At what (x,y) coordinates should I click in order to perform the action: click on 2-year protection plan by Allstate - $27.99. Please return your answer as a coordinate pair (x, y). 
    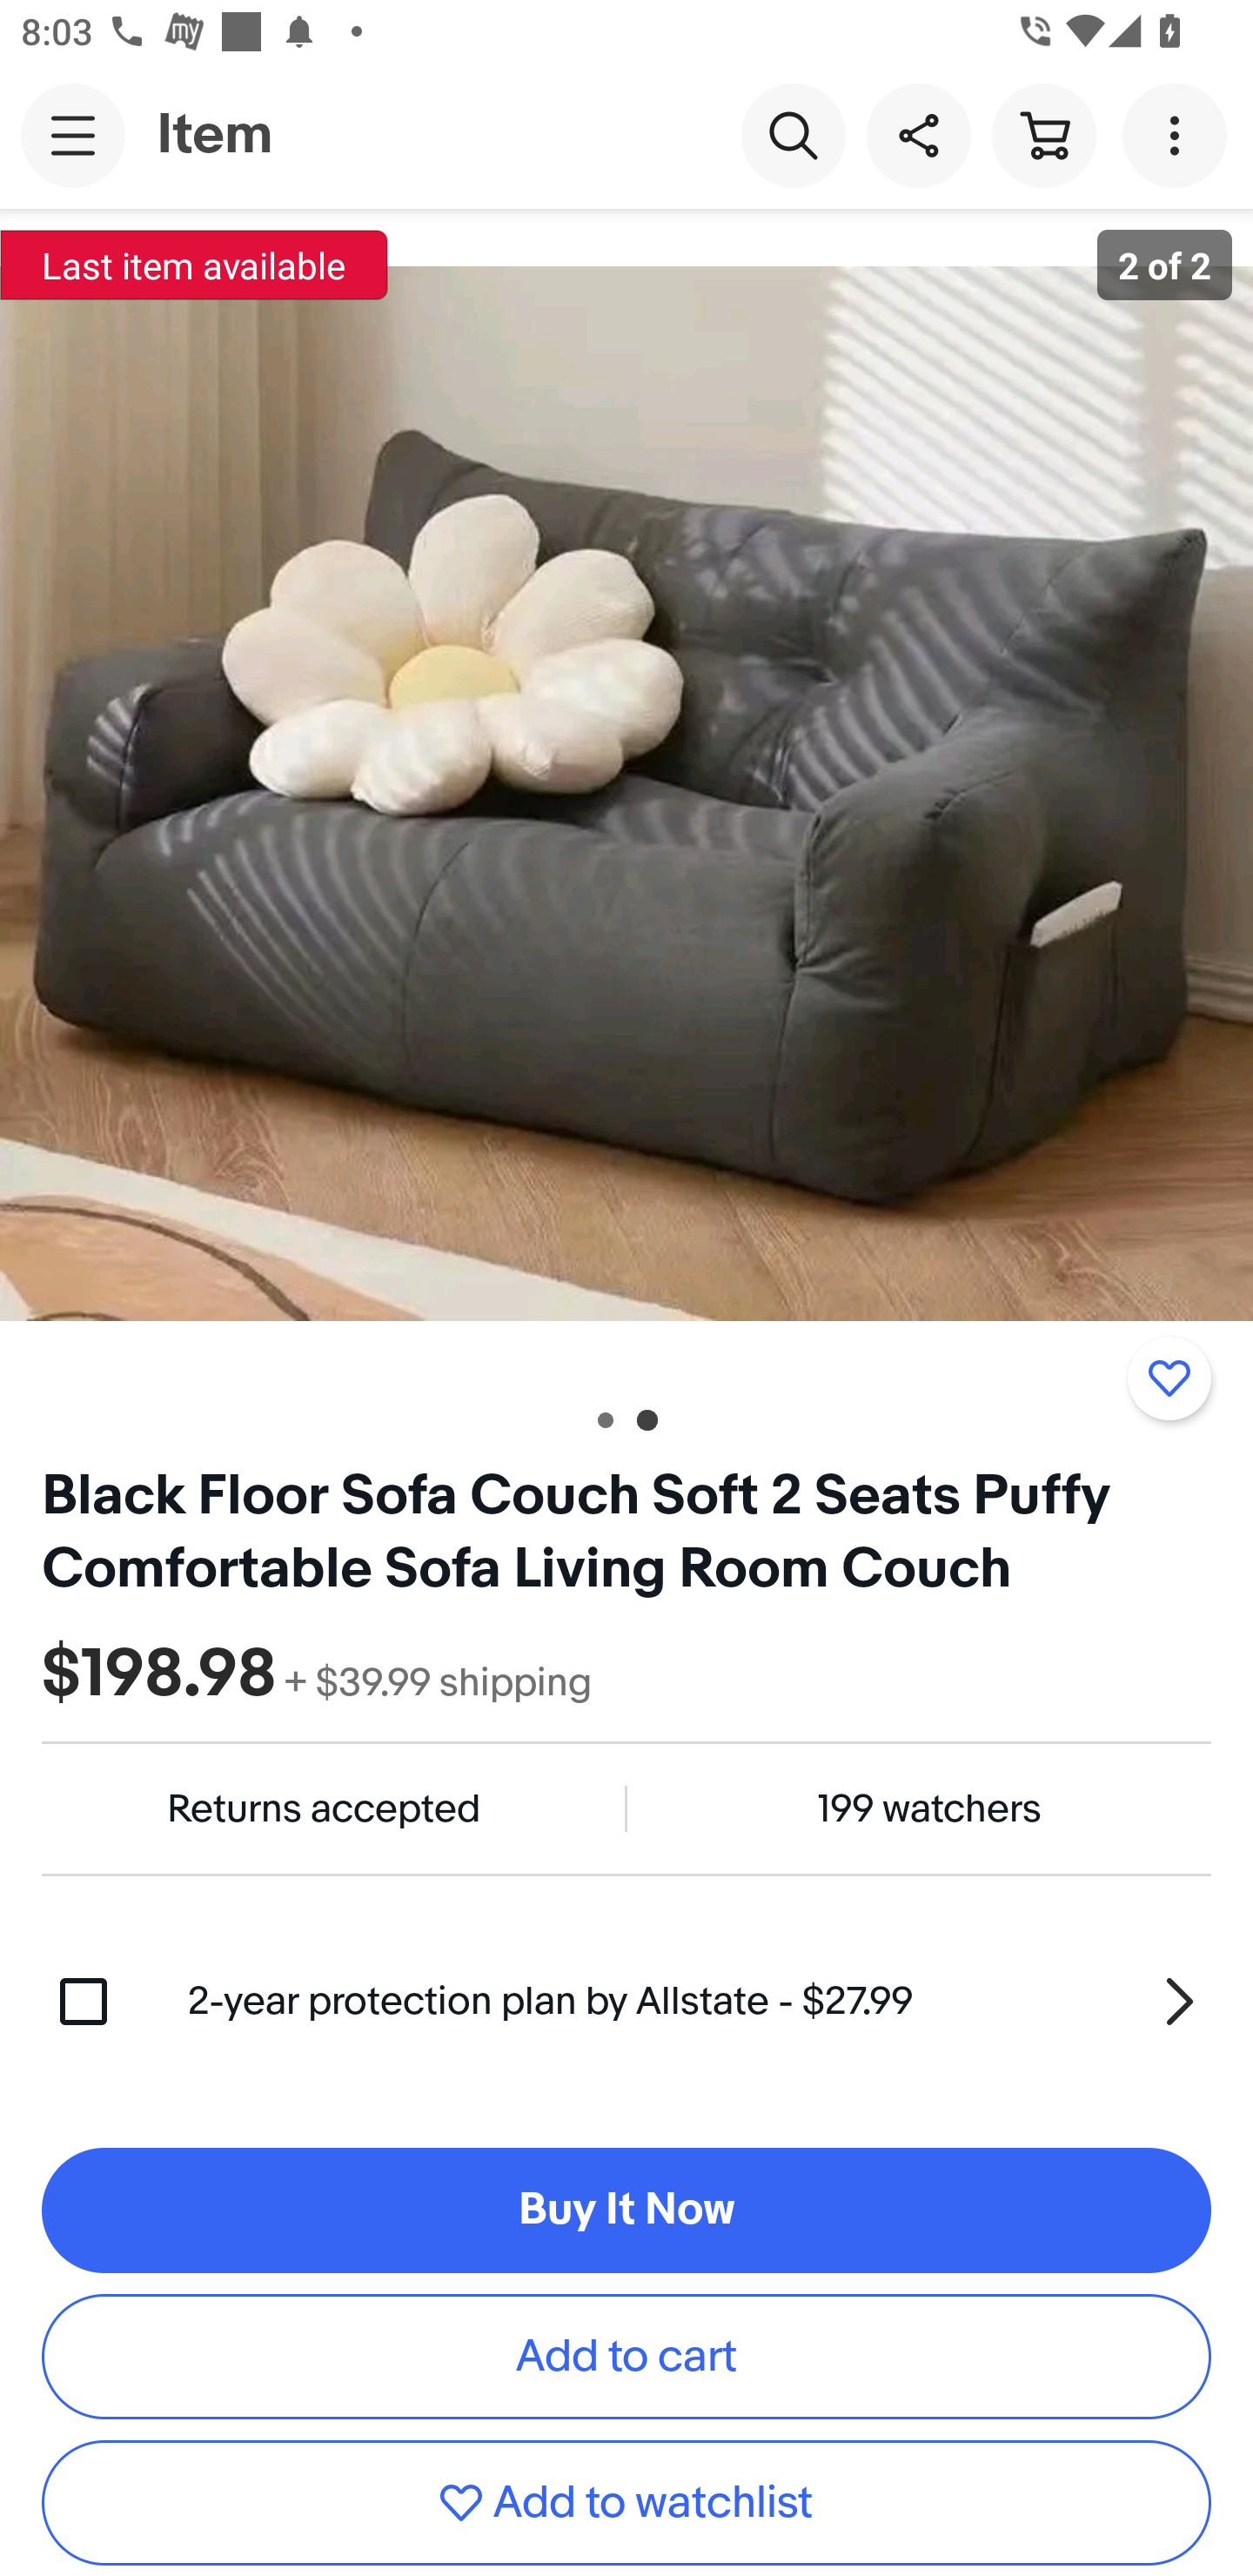
    Looking at the image, I should click on (700, 2002).